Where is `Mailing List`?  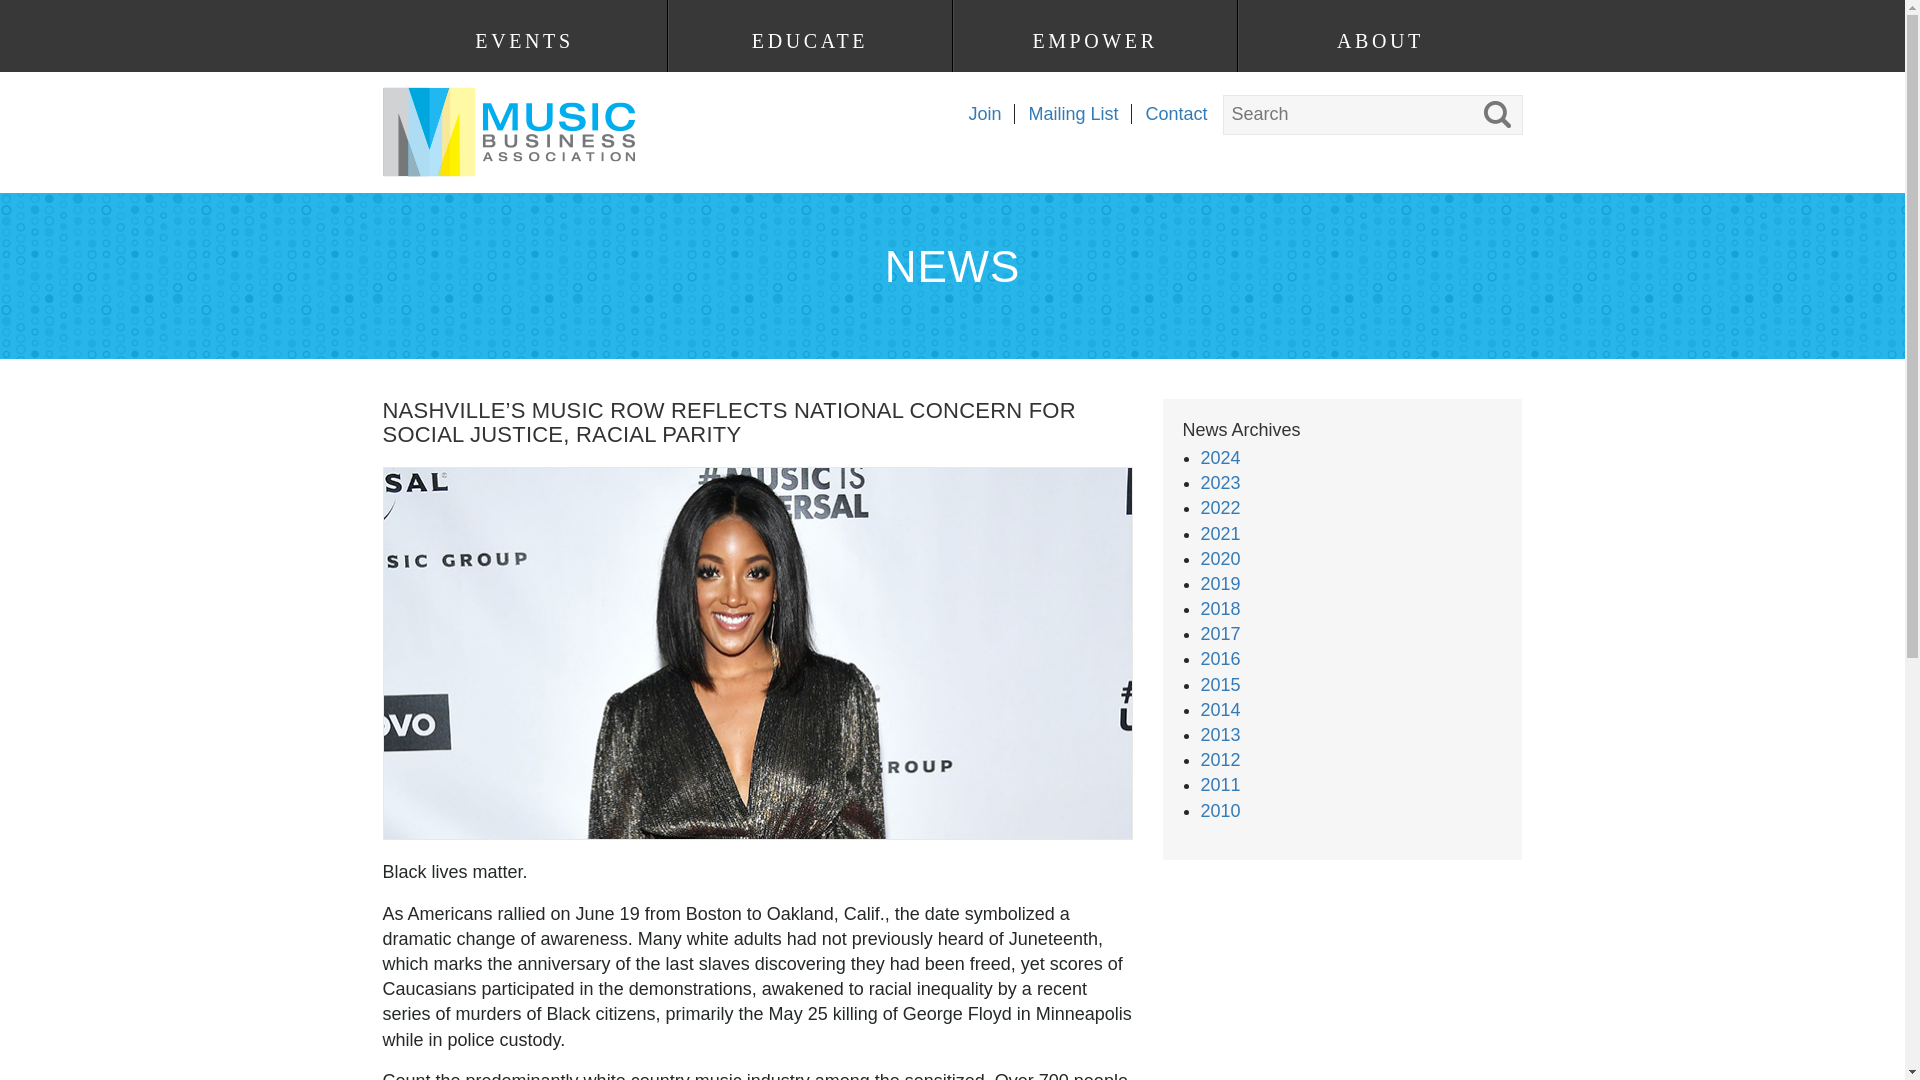 Mailing List is located at coordinates (1065, 114).